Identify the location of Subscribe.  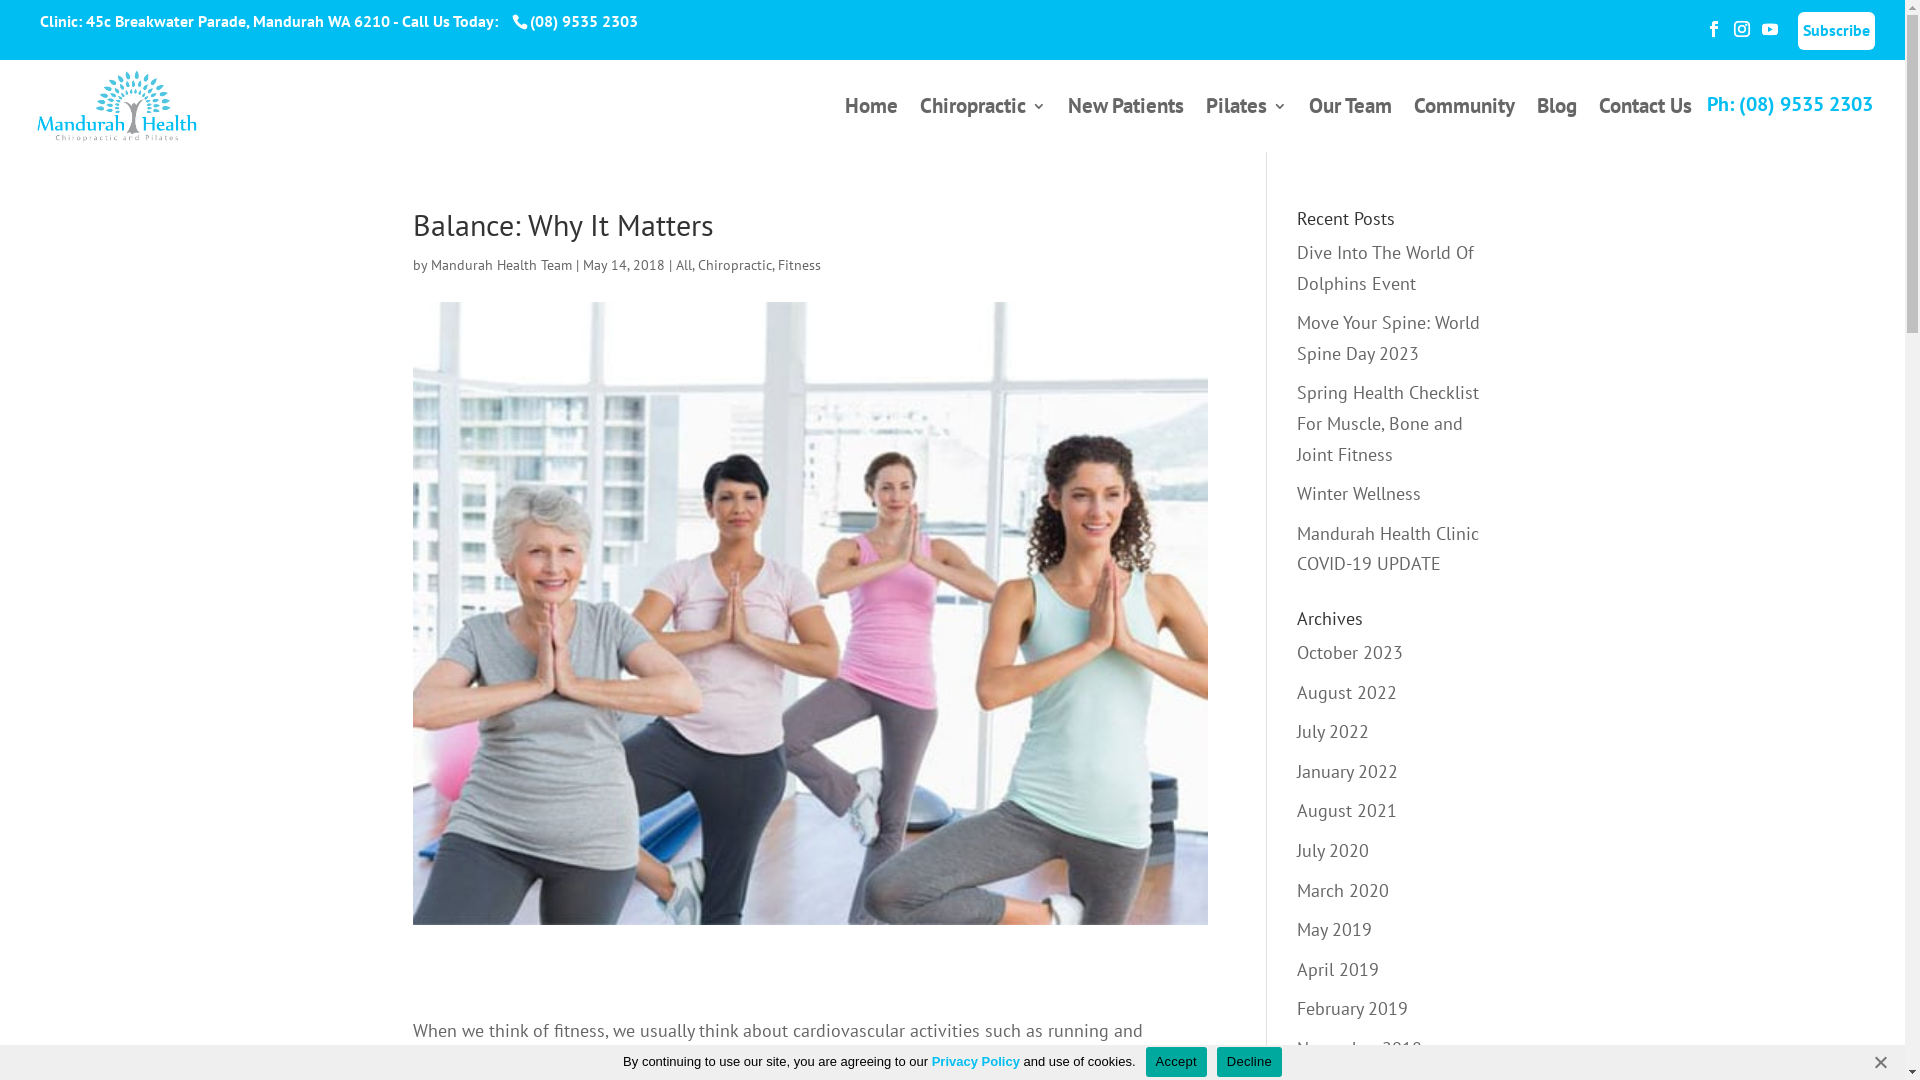
(1836, 31).